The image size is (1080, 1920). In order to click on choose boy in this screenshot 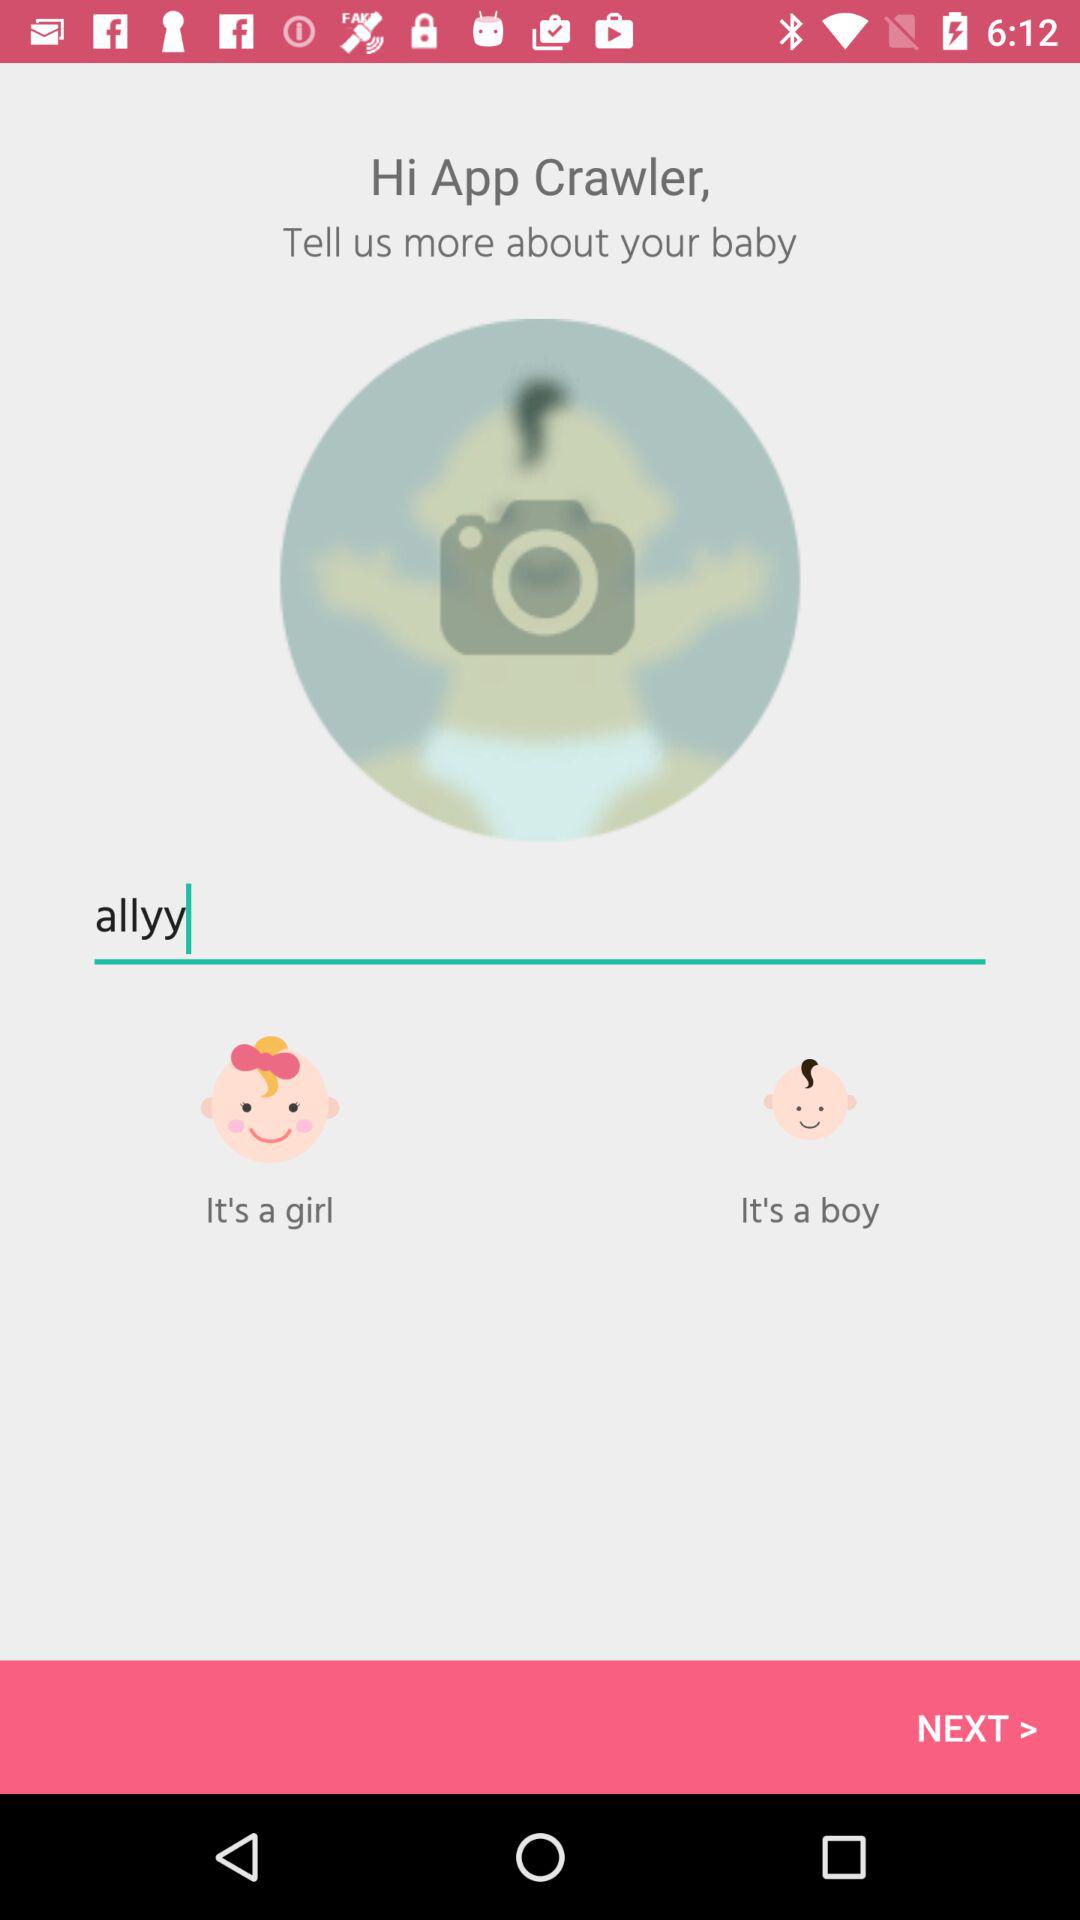, I will do `click(810, 1099)`.